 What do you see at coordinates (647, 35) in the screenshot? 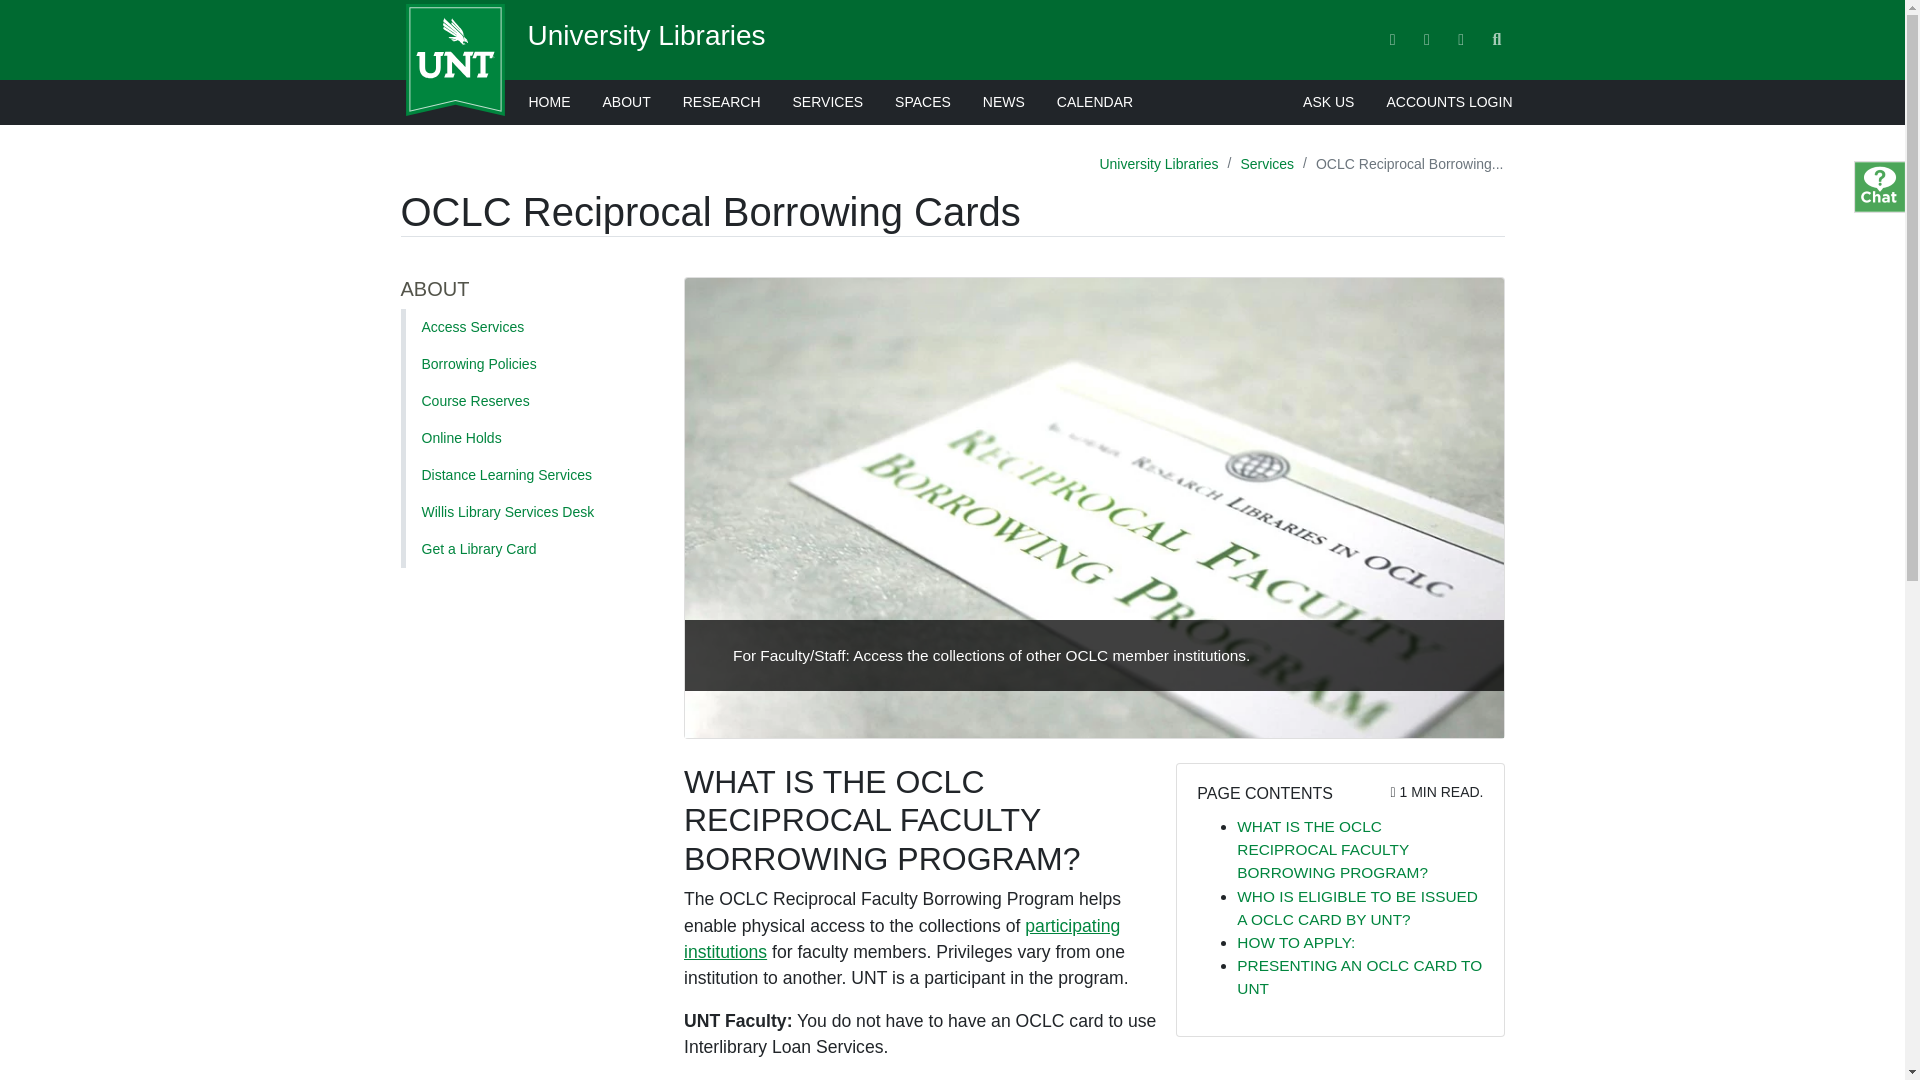
I see `HOW TO APPLY:` at bounding box center [647, 35].